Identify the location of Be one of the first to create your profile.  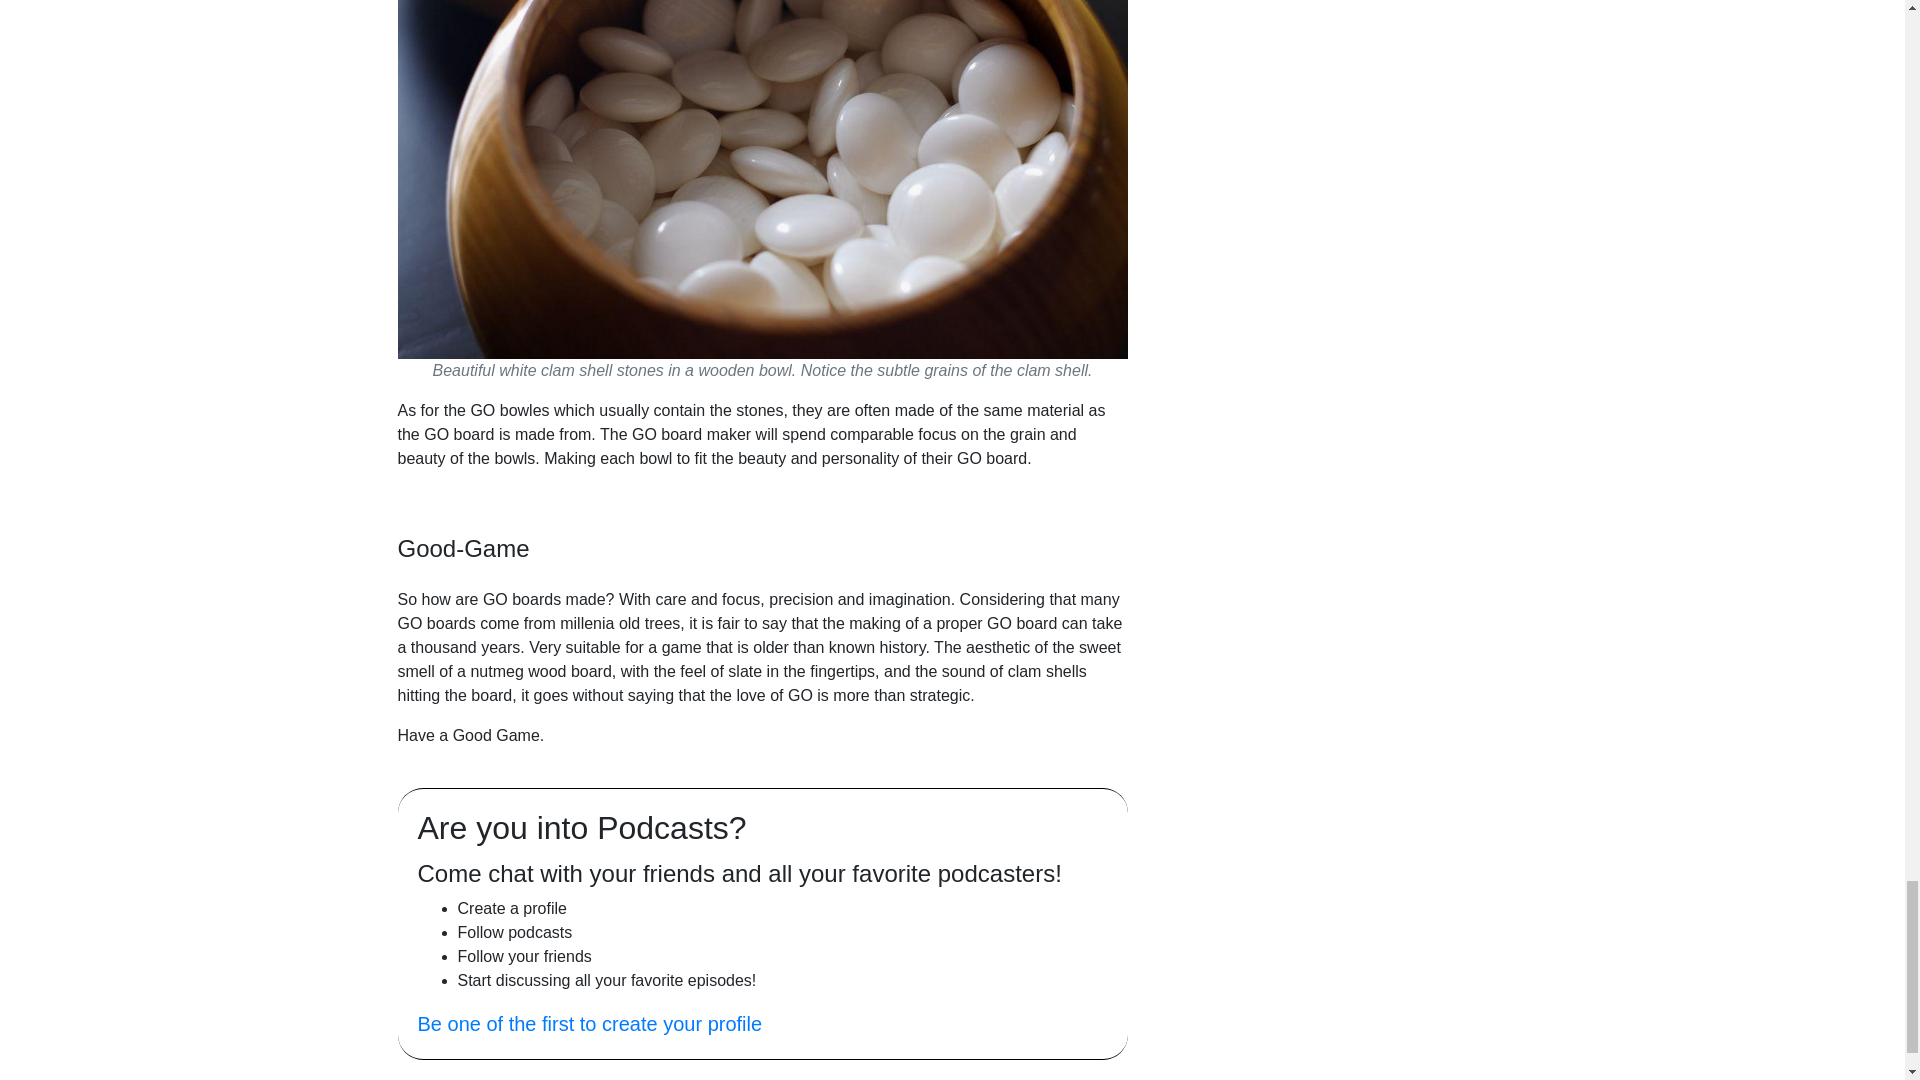
(590, 1024).